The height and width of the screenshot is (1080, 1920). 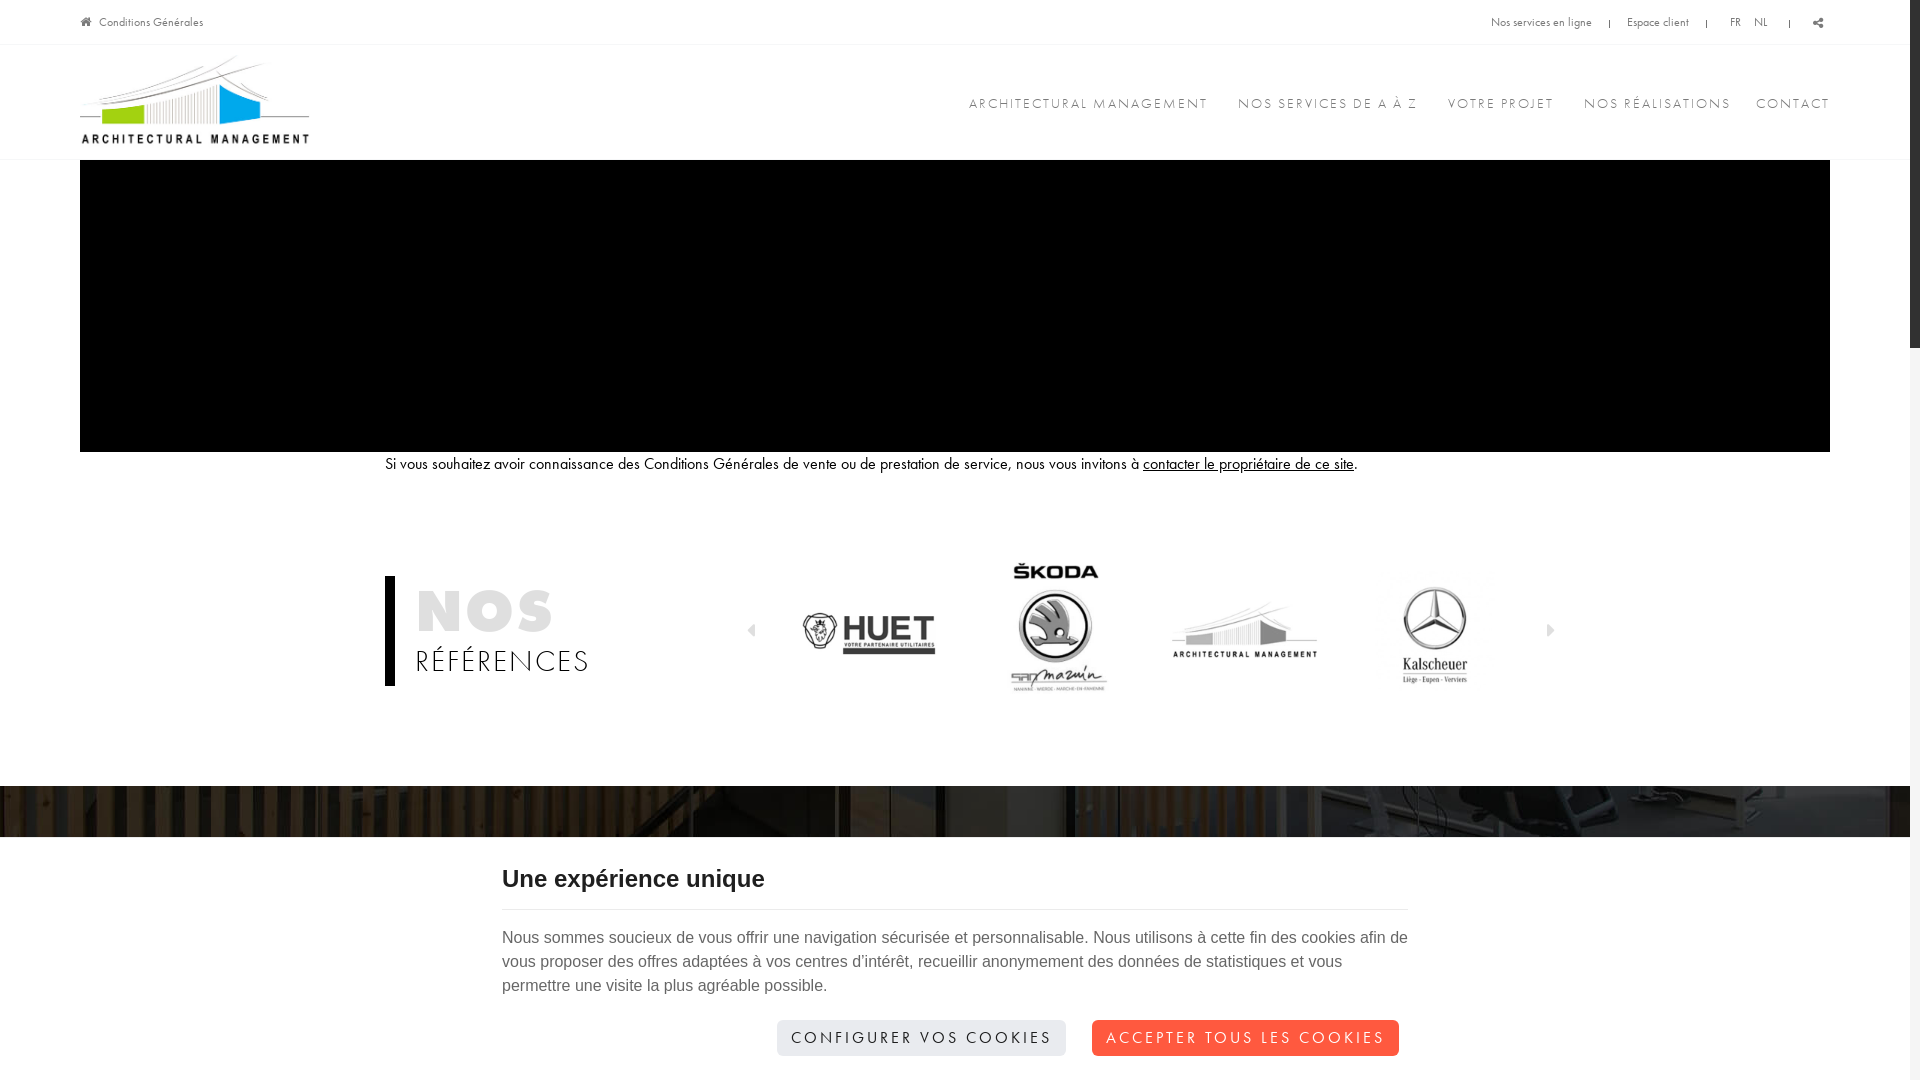 What do you see at coordinates (1501, 103) in the screenshot?
I see `VOTRE PROJET` at bounding box center [1501, 103].